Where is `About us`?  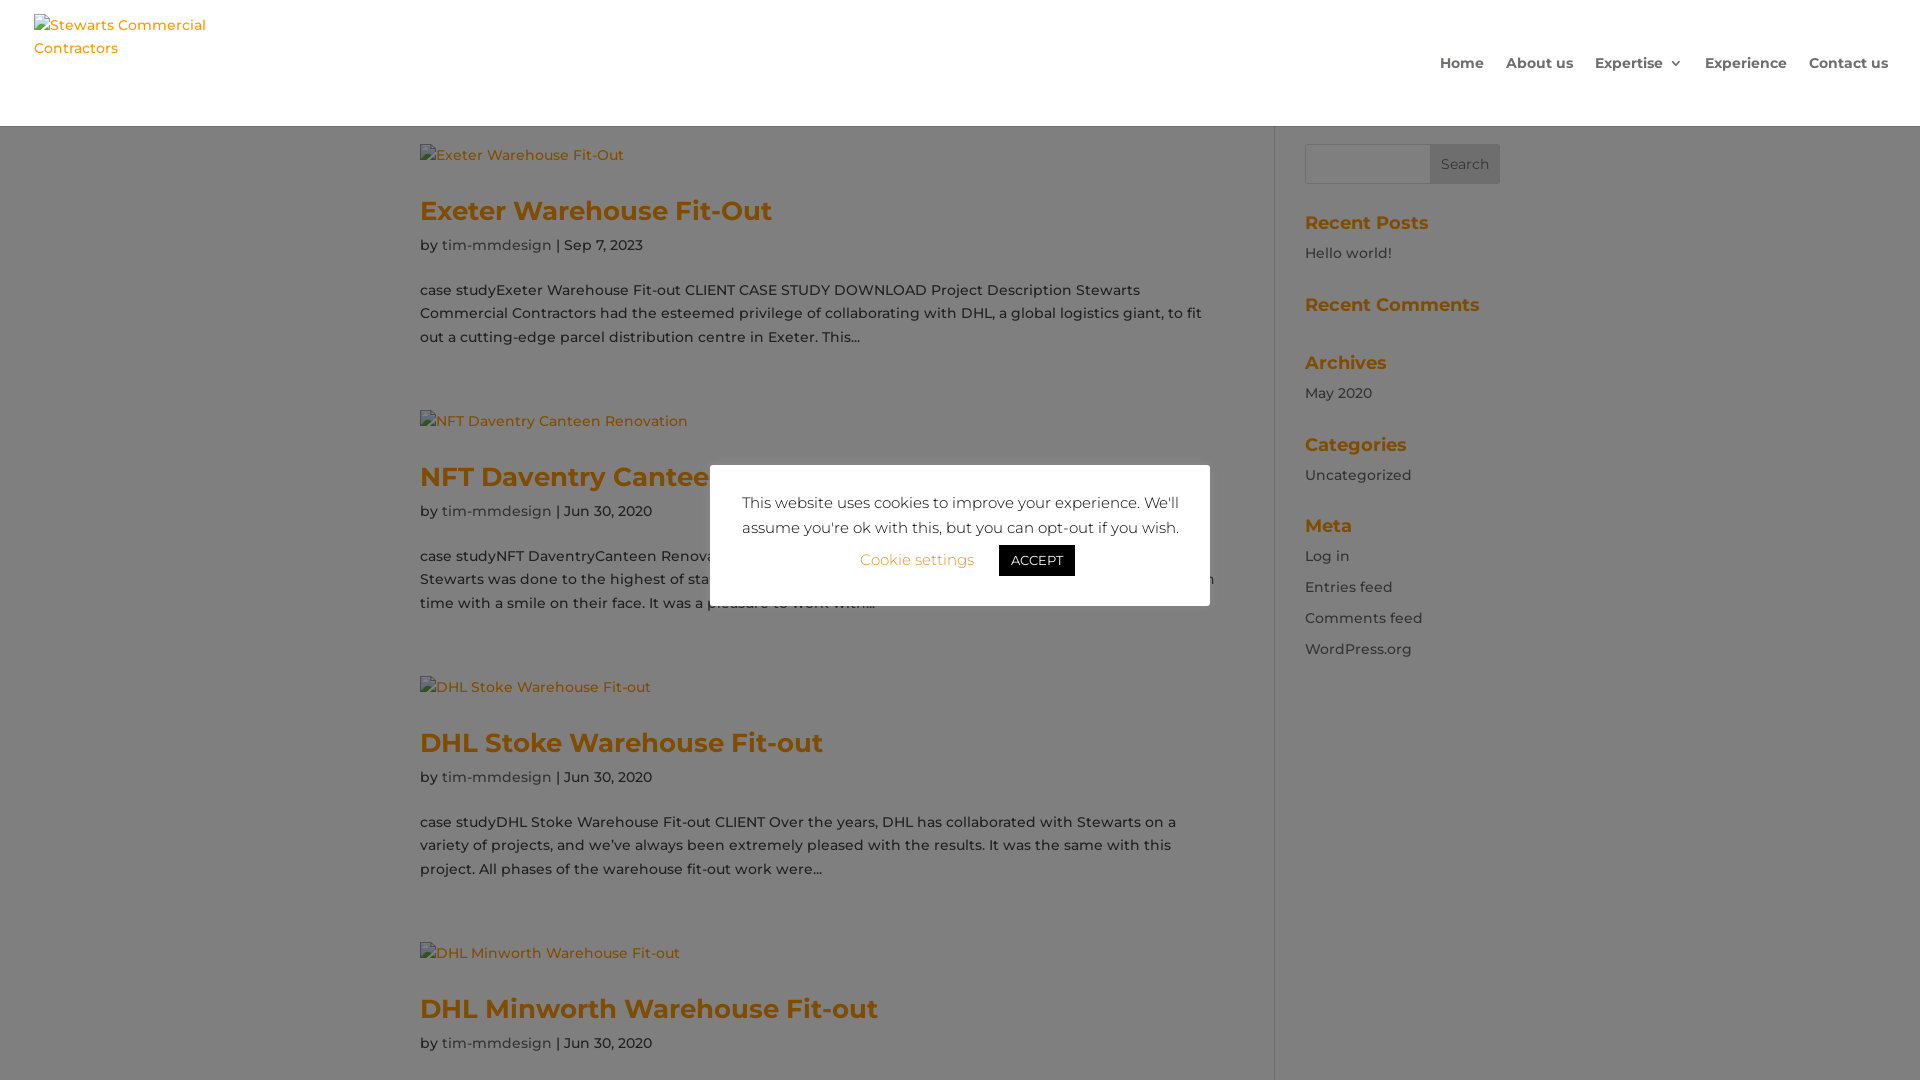 About us is located at coordinates (1540, 91).